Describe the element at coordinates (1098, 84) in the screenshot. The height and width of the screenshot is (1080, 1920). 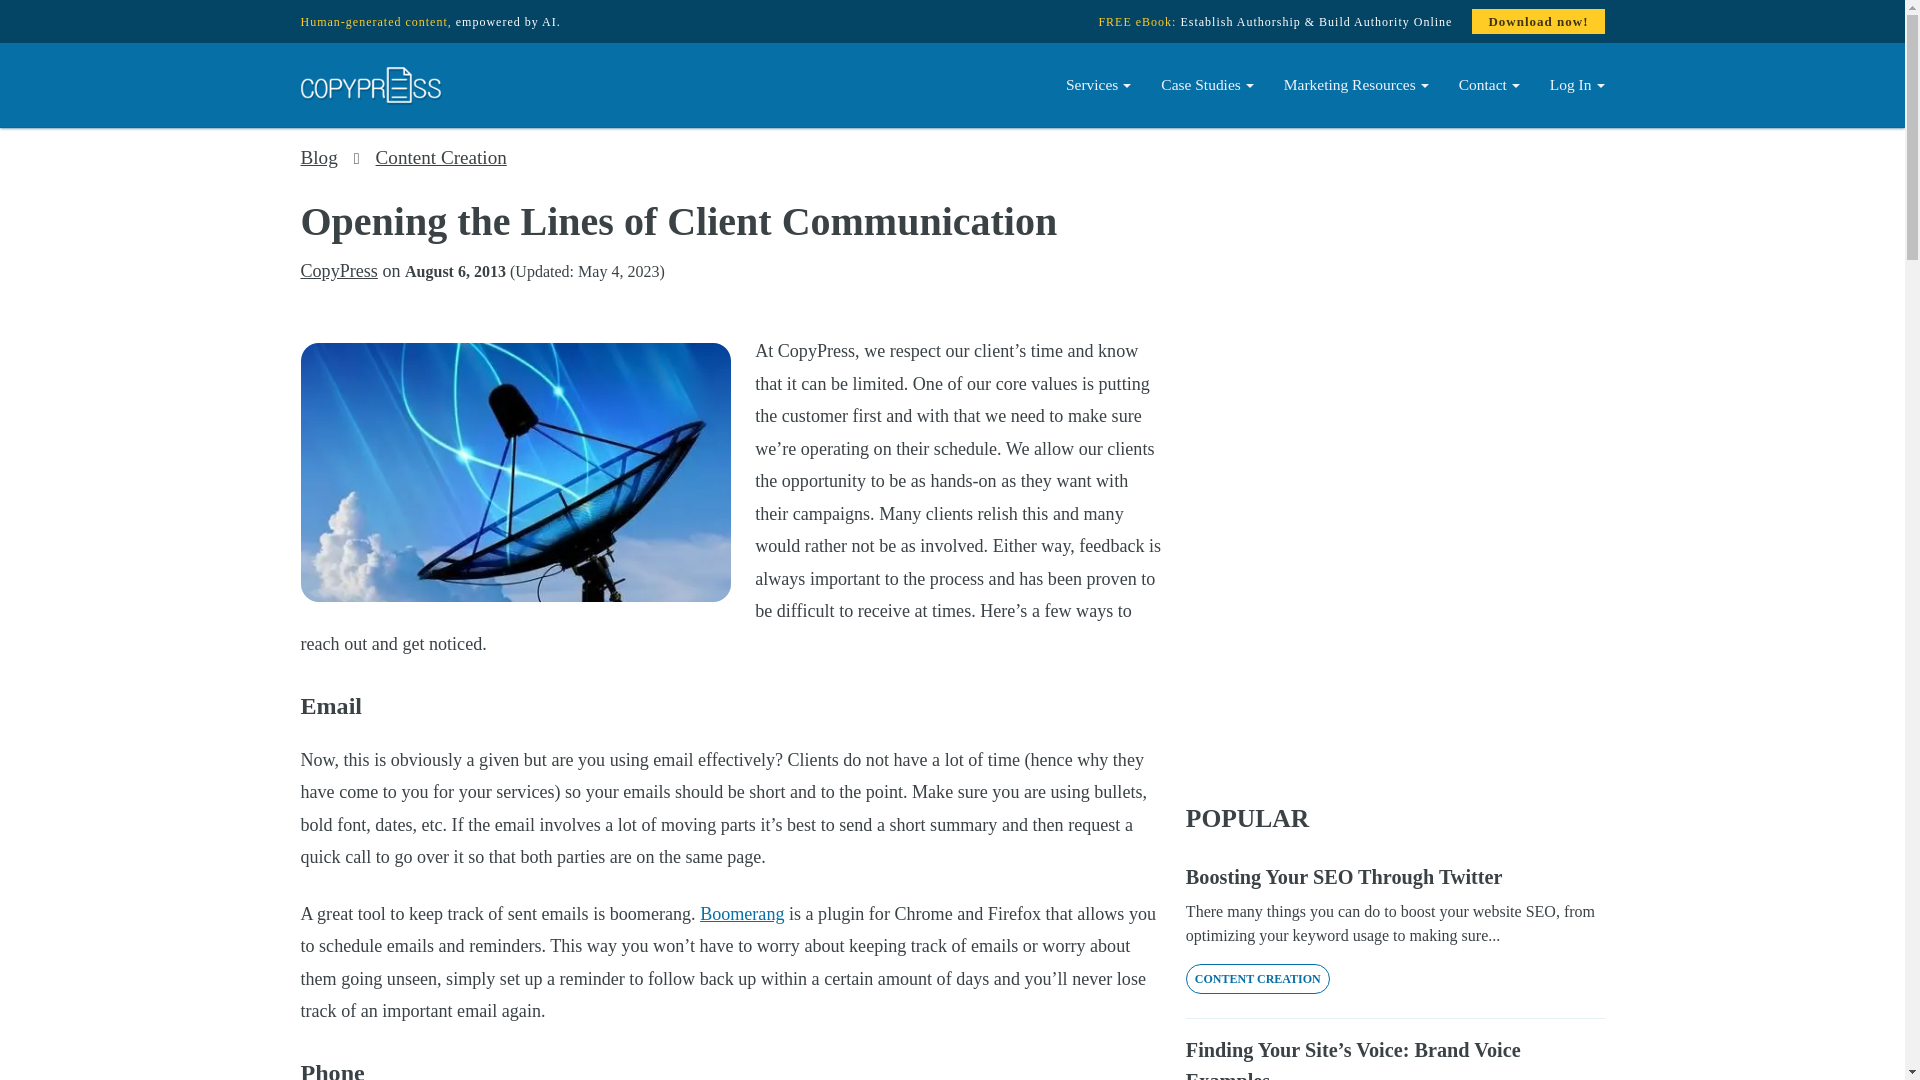
I see `Services` at that location.